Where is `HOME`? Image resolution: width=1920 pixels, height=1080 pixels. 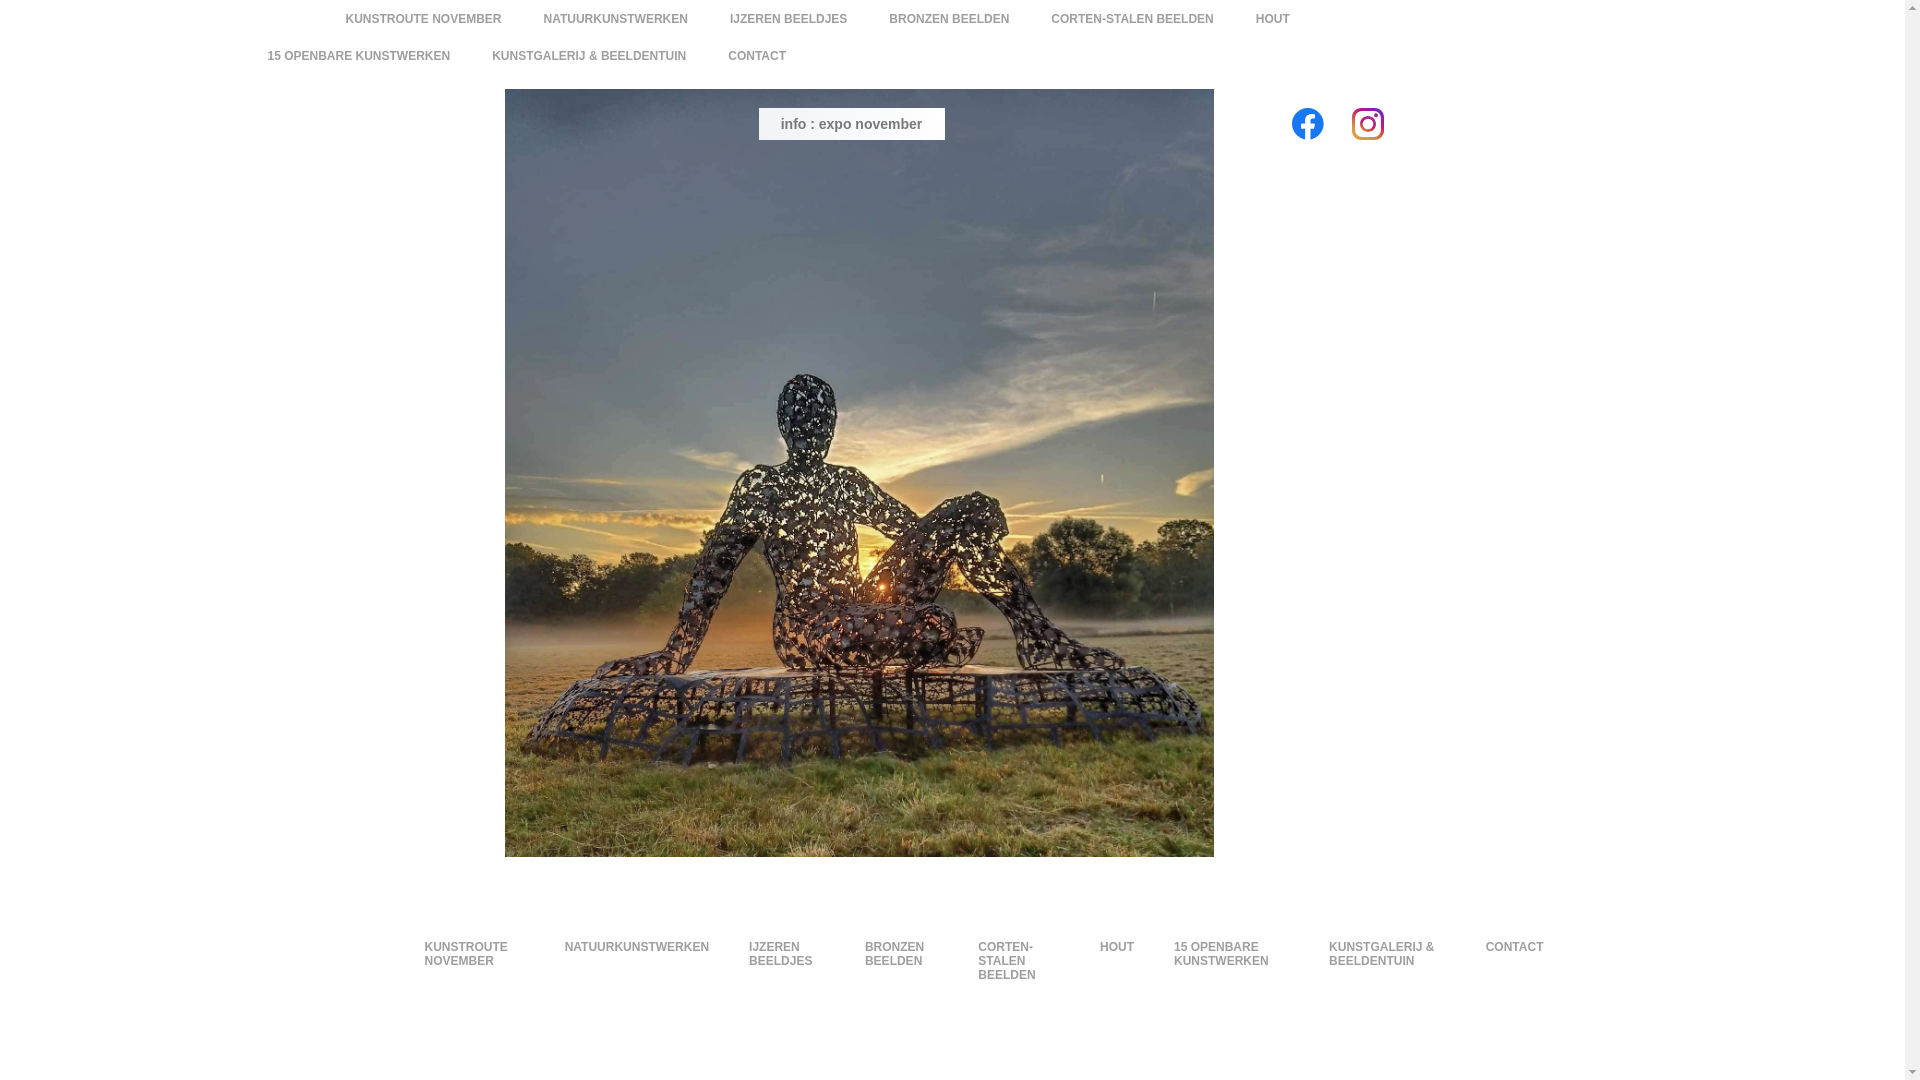 HOME is located at coordinates (286, 18).